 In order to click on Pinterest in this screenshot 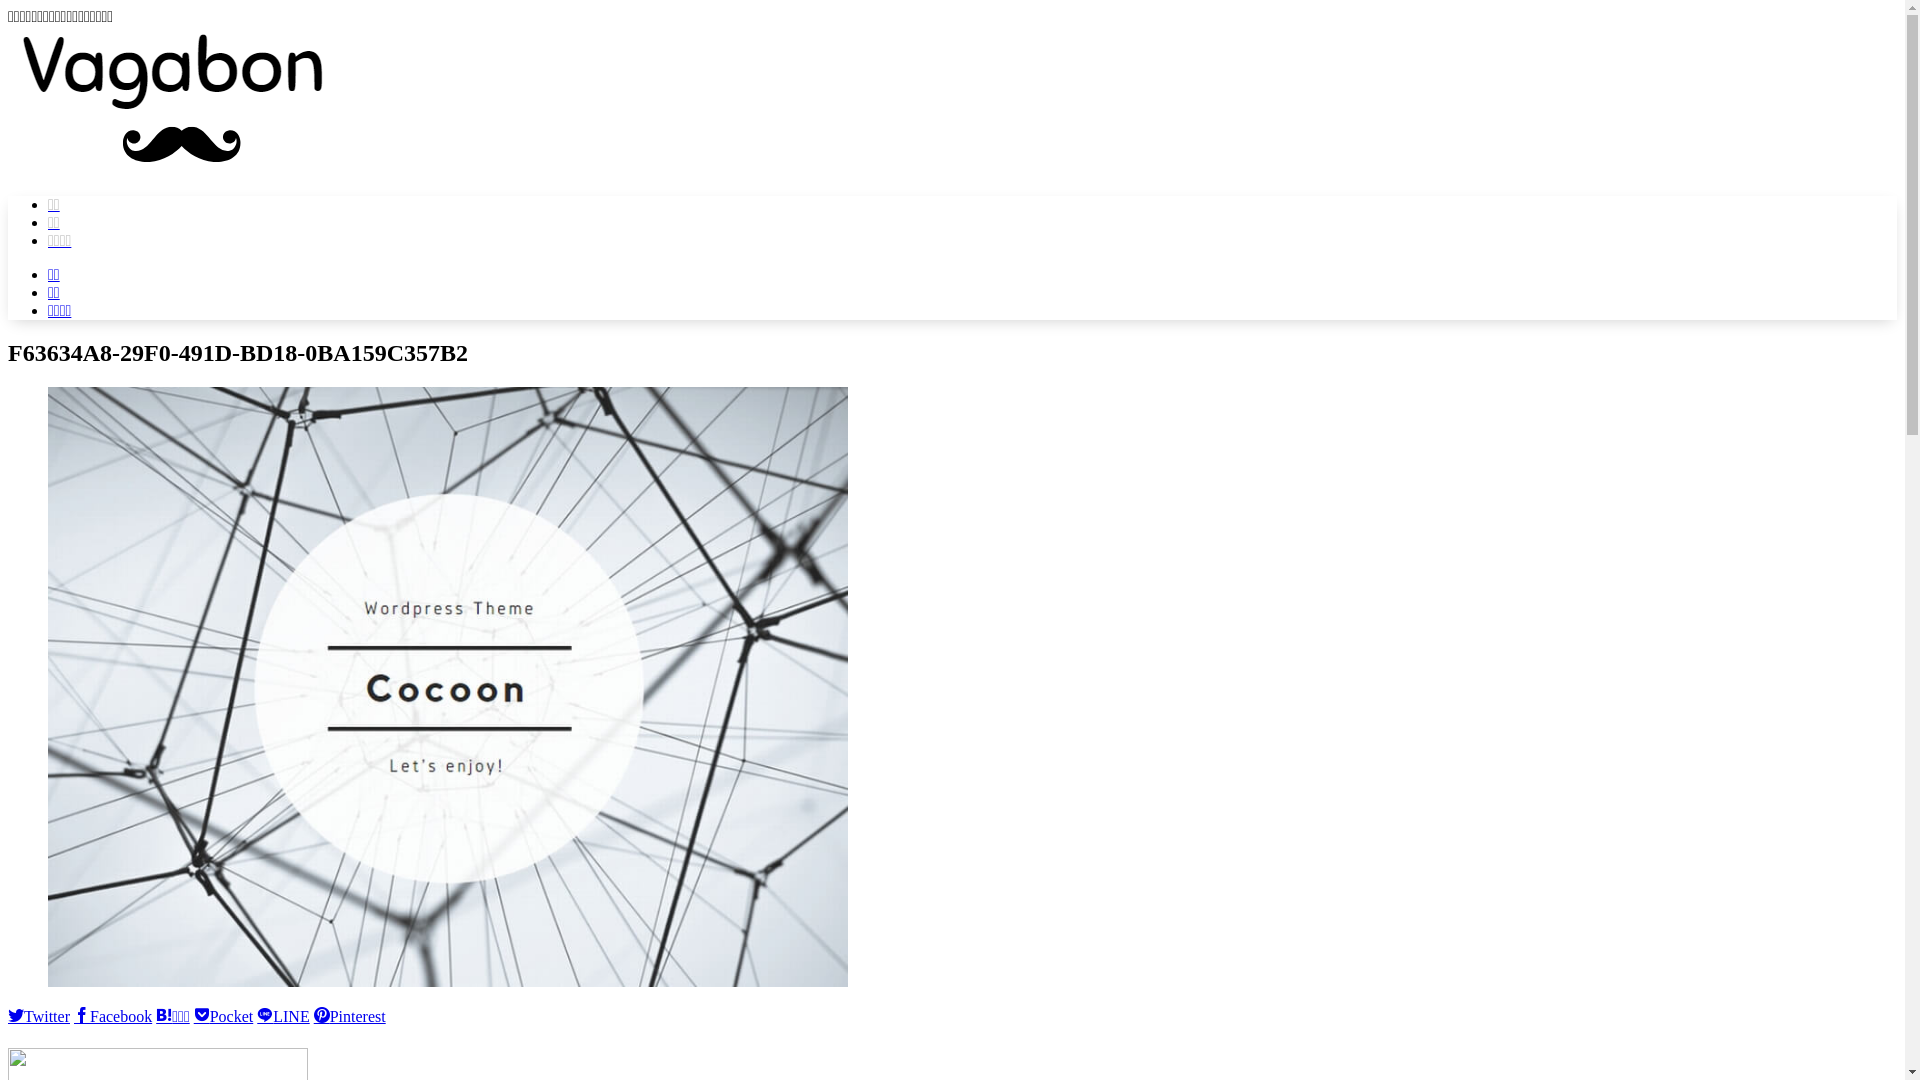, I will do `click(350, 1016)`.